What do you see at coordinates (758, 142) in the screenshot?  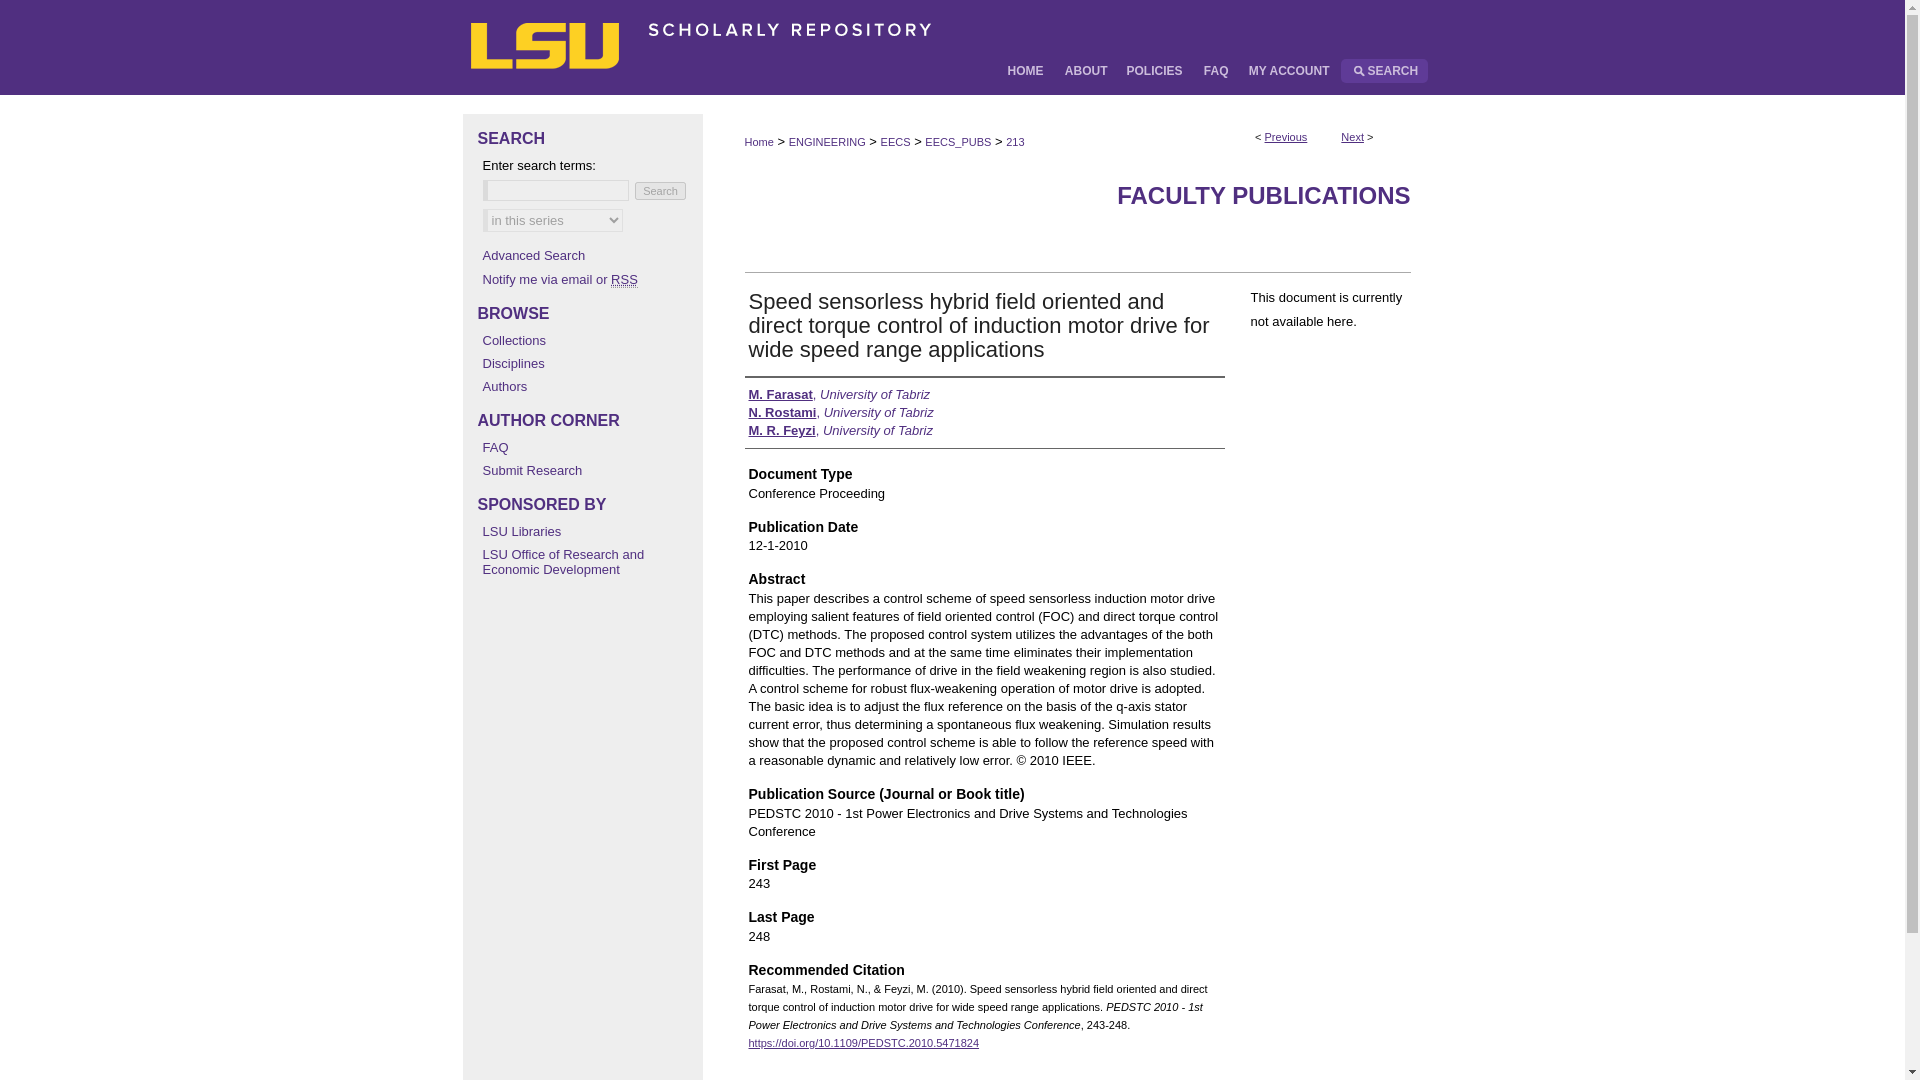 I see `Home` at bounding box center [758, 142].